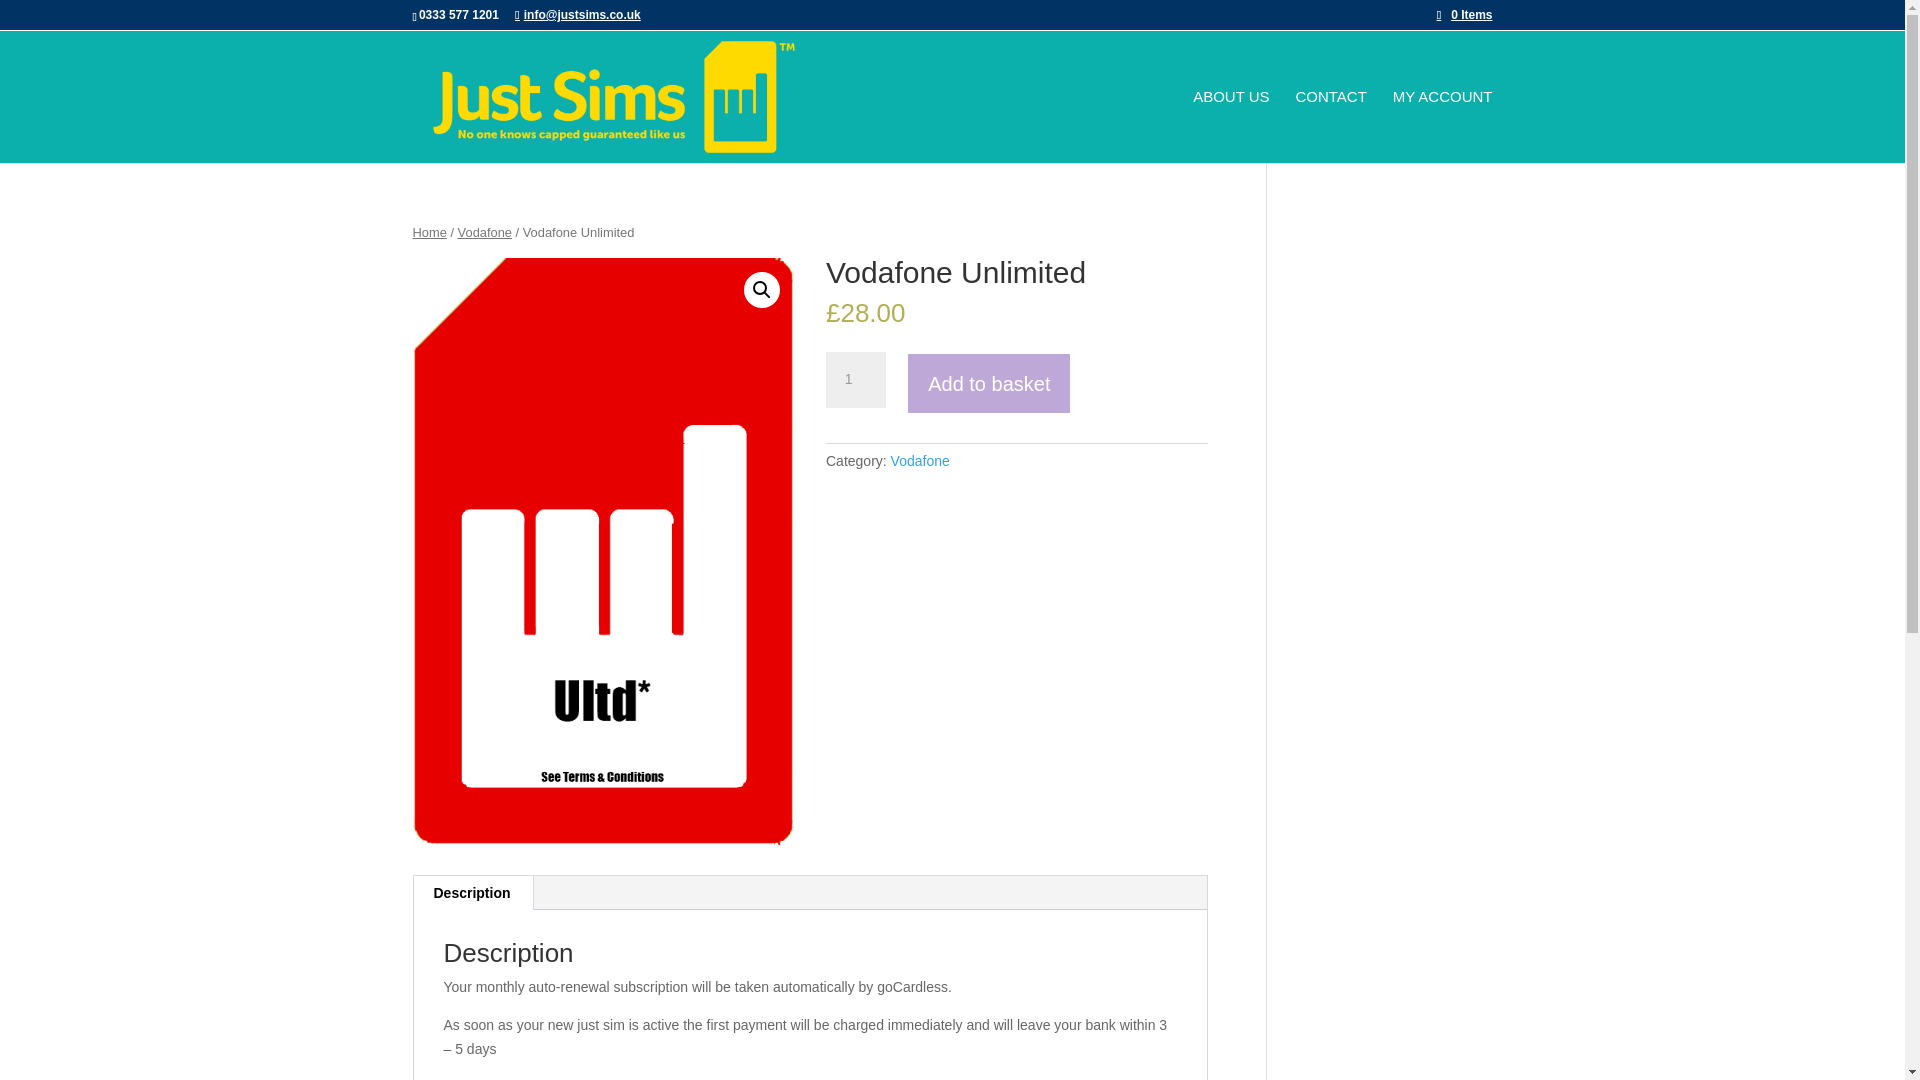 This screenshot has width=1920, height=1080. What do you see at coordinates (472, 892) in the screenshot?
I see `Description` at bounding box center [472, 892].